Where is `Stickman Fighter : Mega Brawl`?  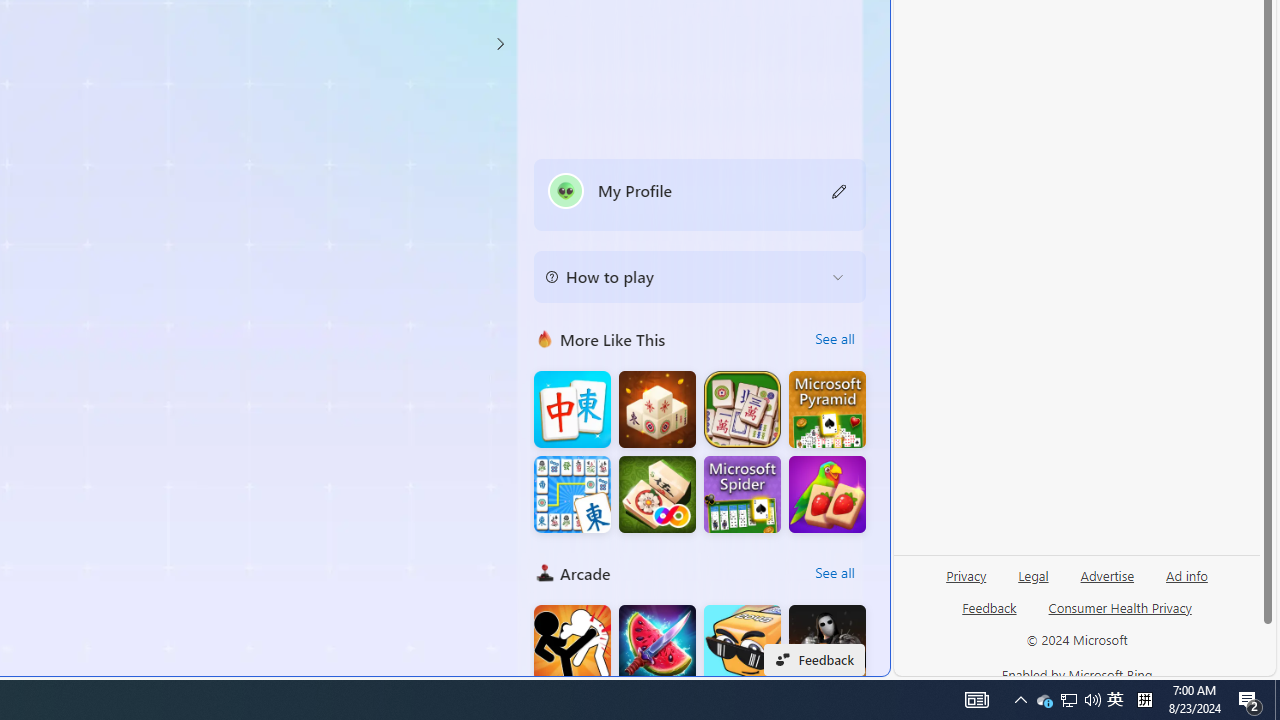
Stickman Fighter : Mega Brawl is located at coordinates (572, 644).